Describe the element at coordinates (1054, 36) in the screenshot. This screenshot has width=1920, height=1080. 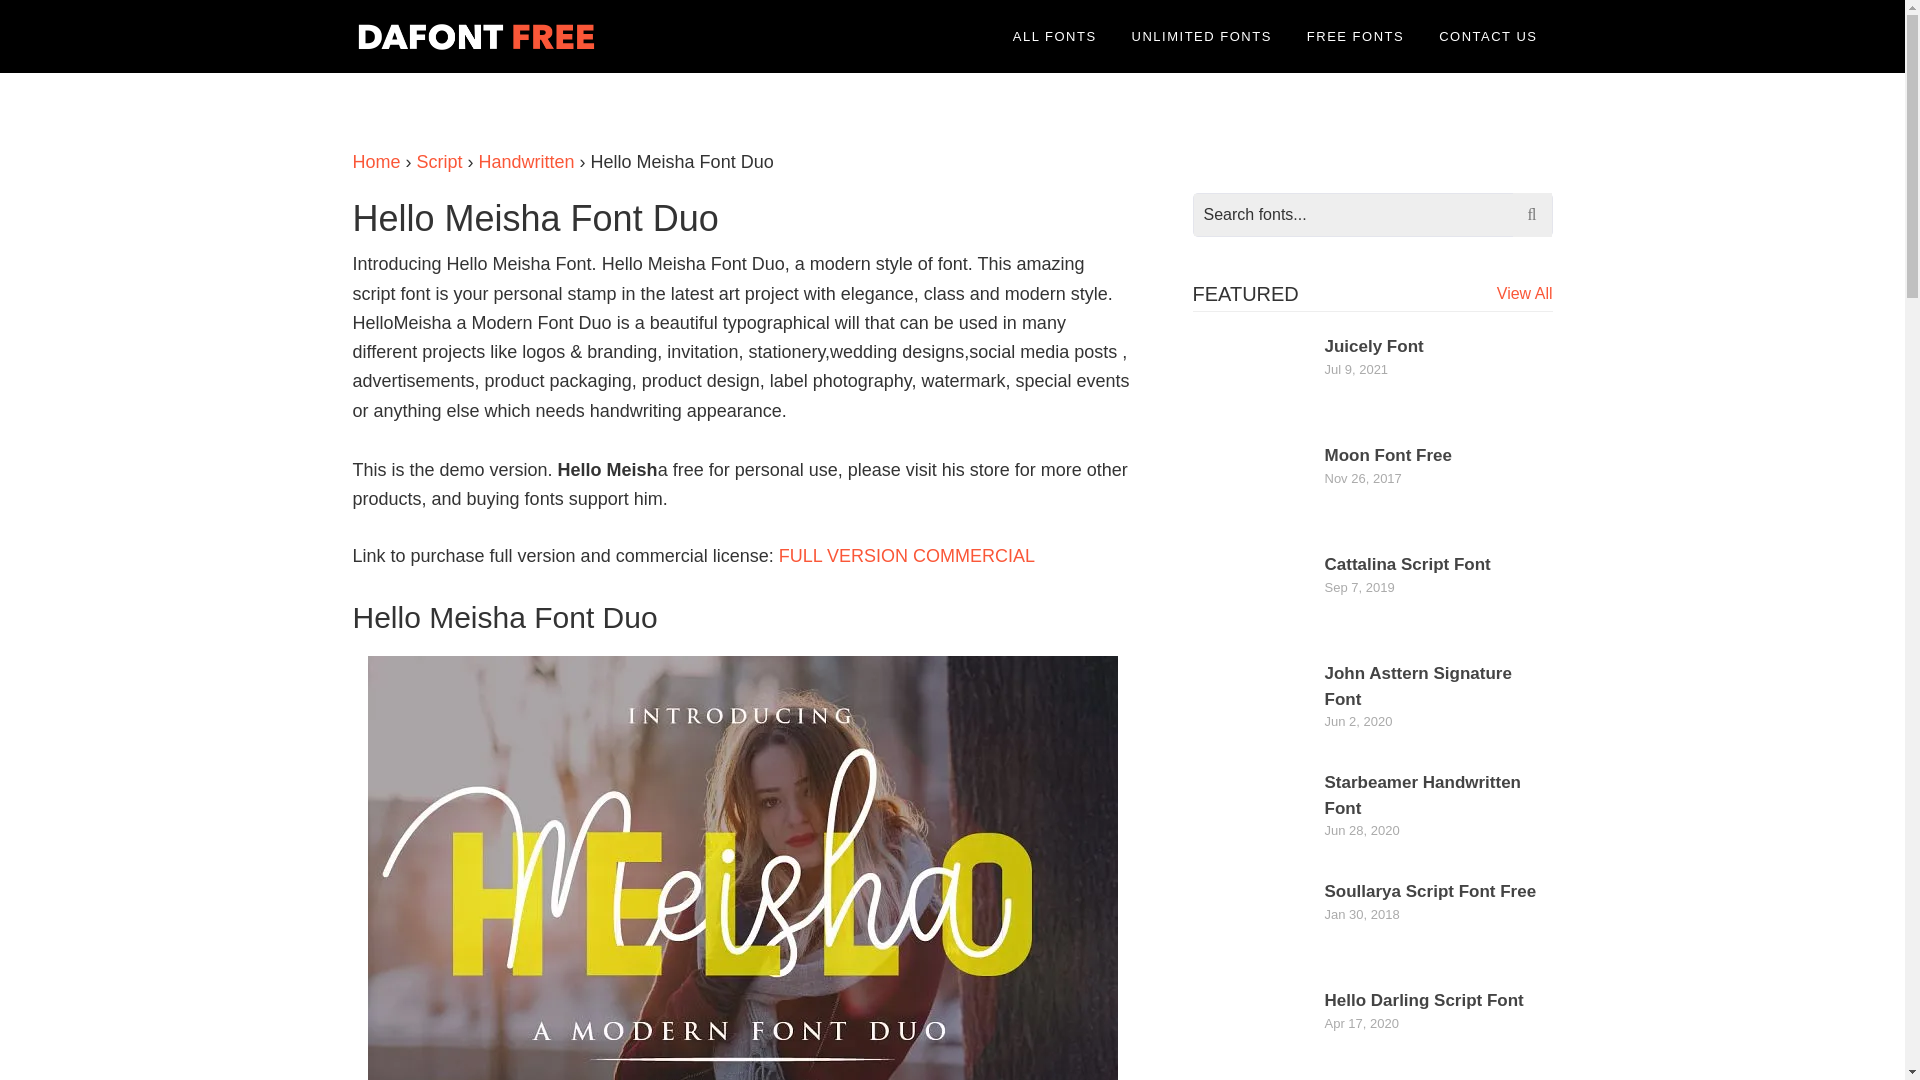
I see `ALL FONTS` at that location.